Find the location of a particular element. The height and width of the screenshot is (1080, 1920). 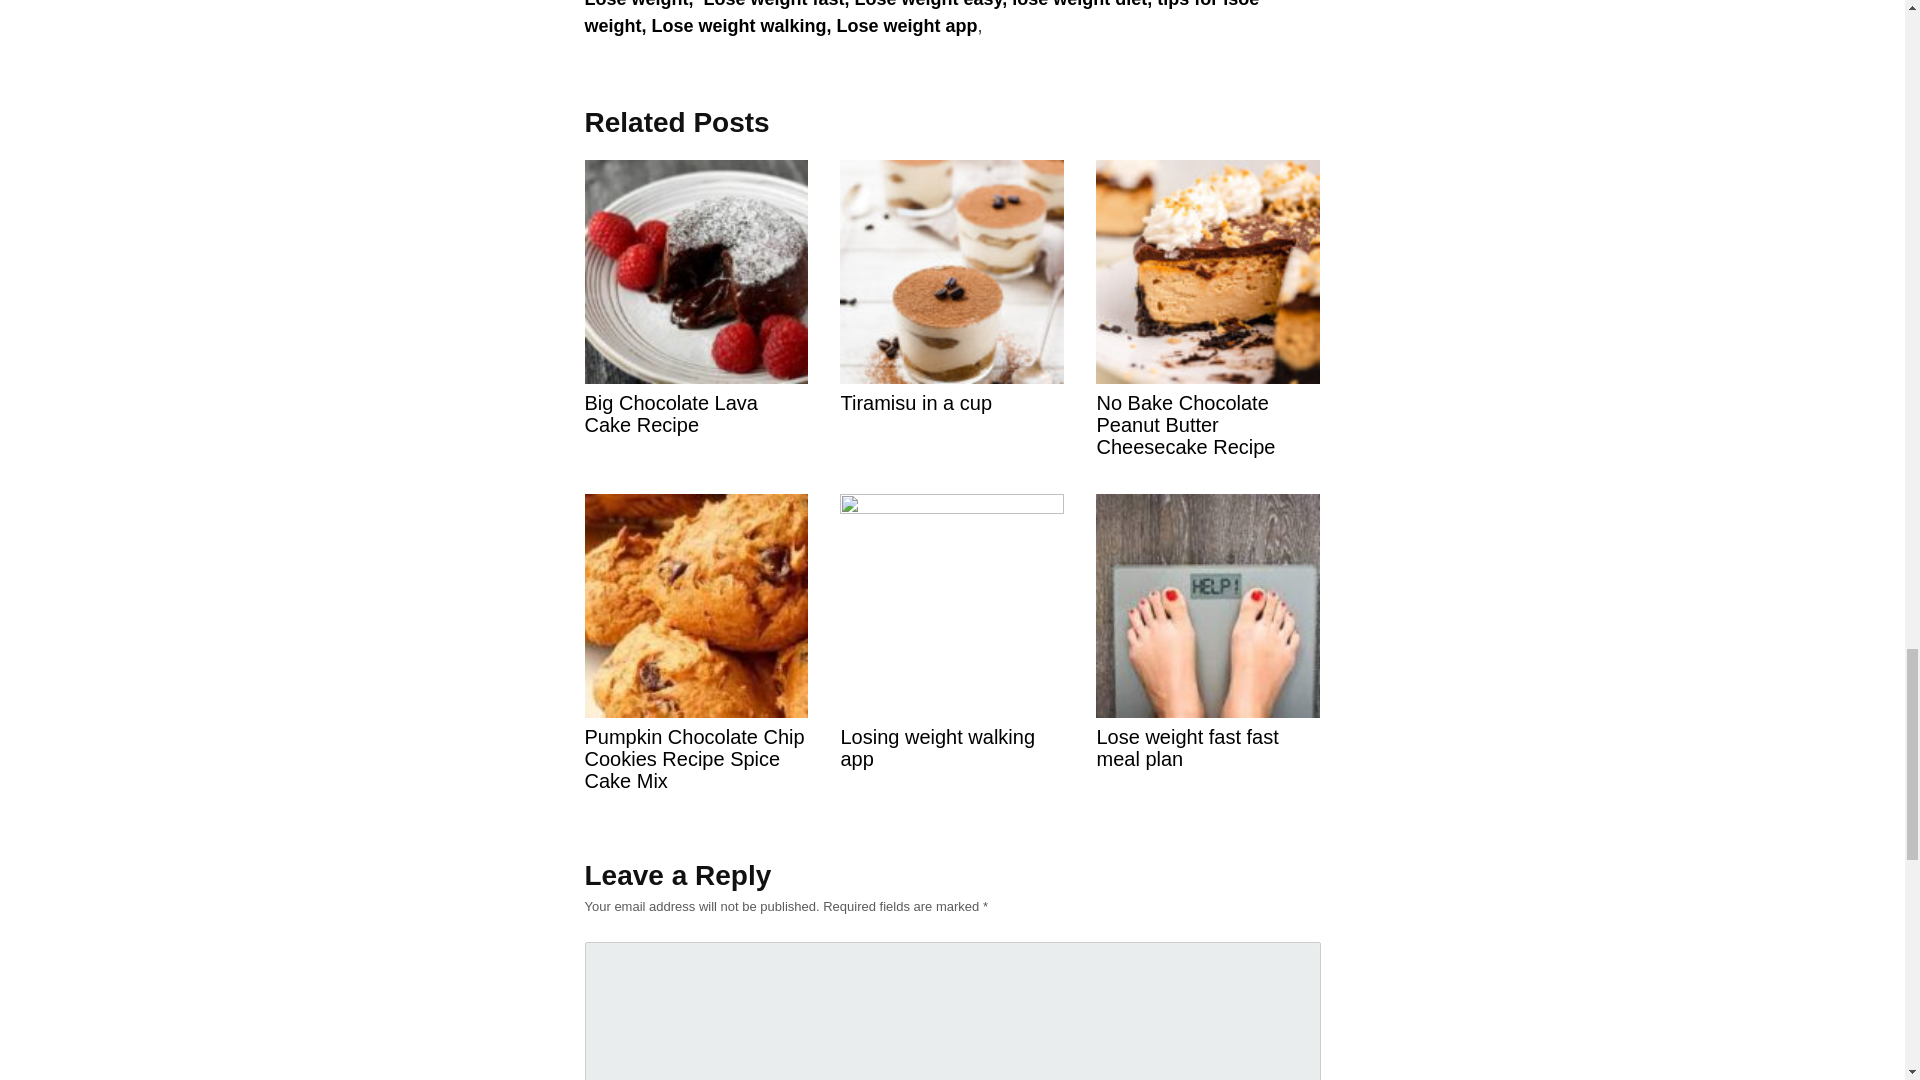

Losing weight walking app is located at coordinates (952, 683).